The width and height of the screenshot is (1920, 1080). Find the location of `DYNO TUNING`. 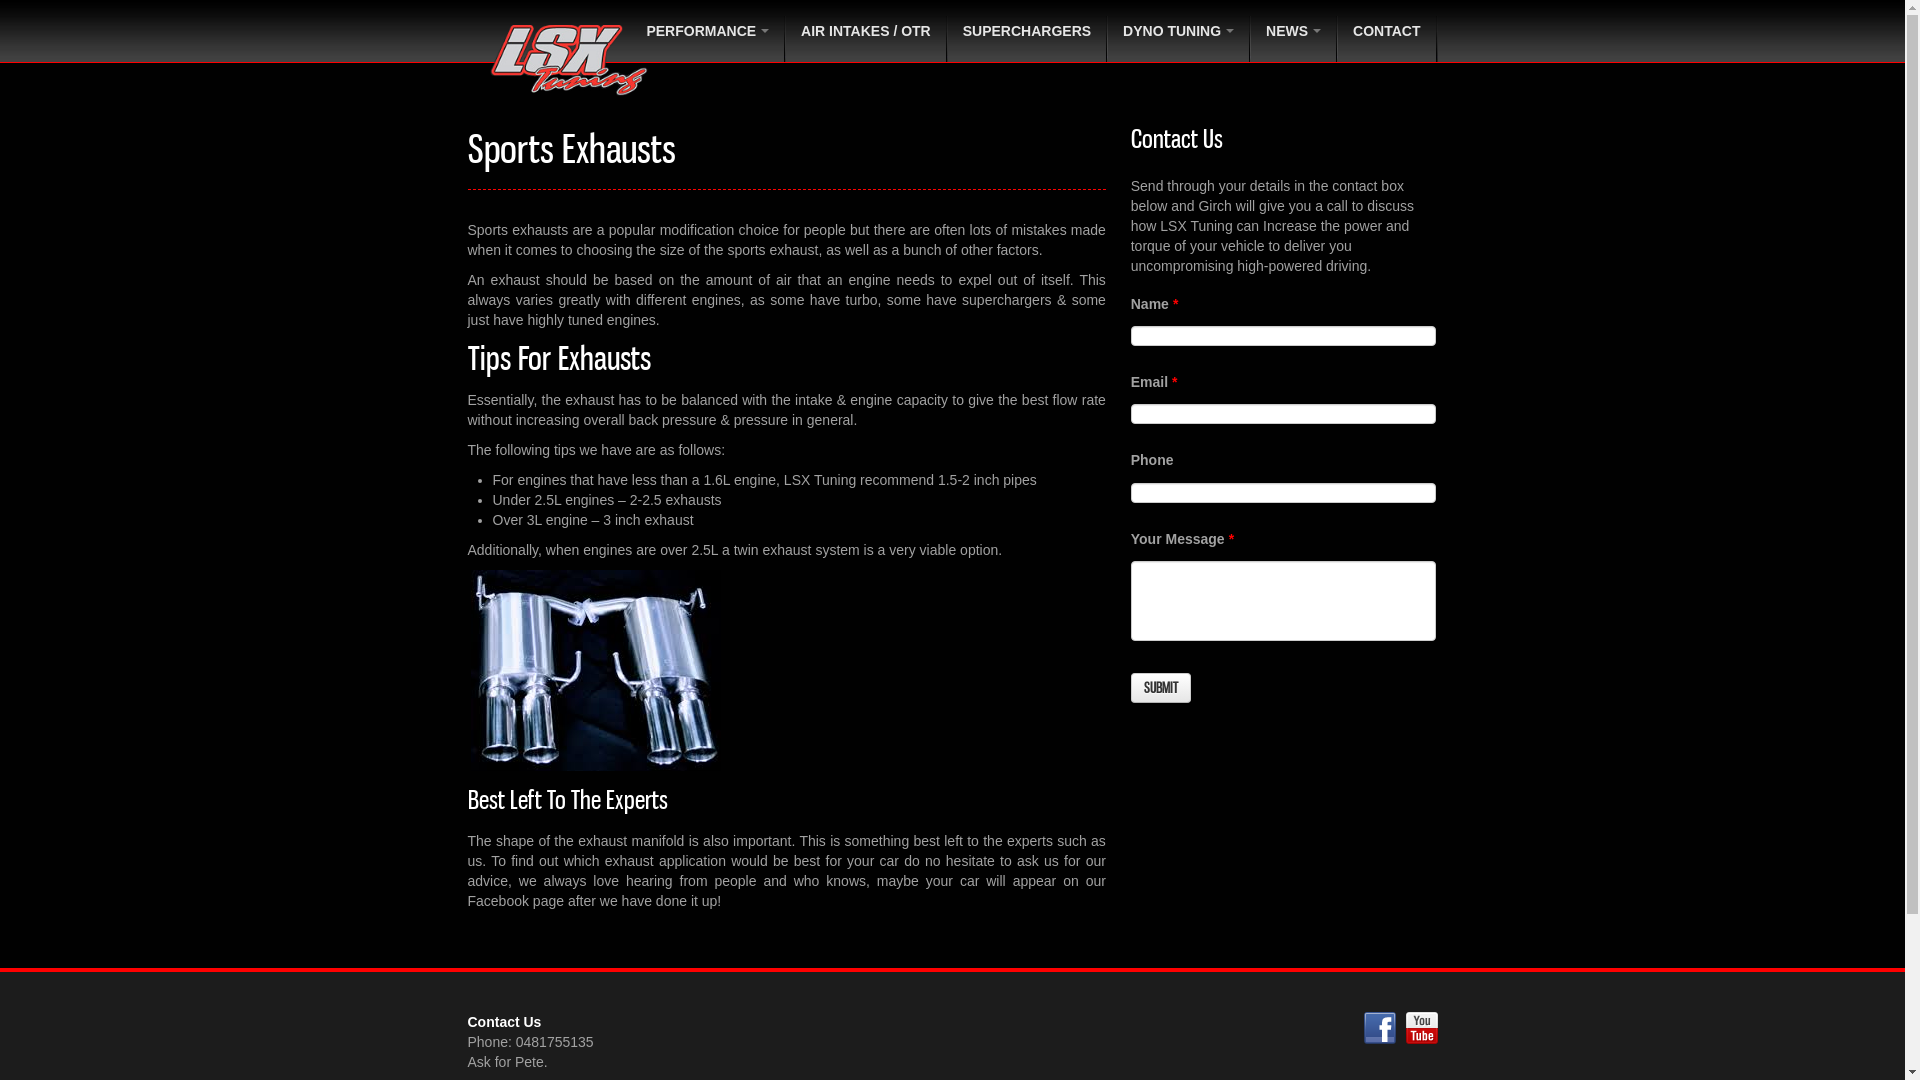

DYNO TUNING is located at coordinates (1180, 31).